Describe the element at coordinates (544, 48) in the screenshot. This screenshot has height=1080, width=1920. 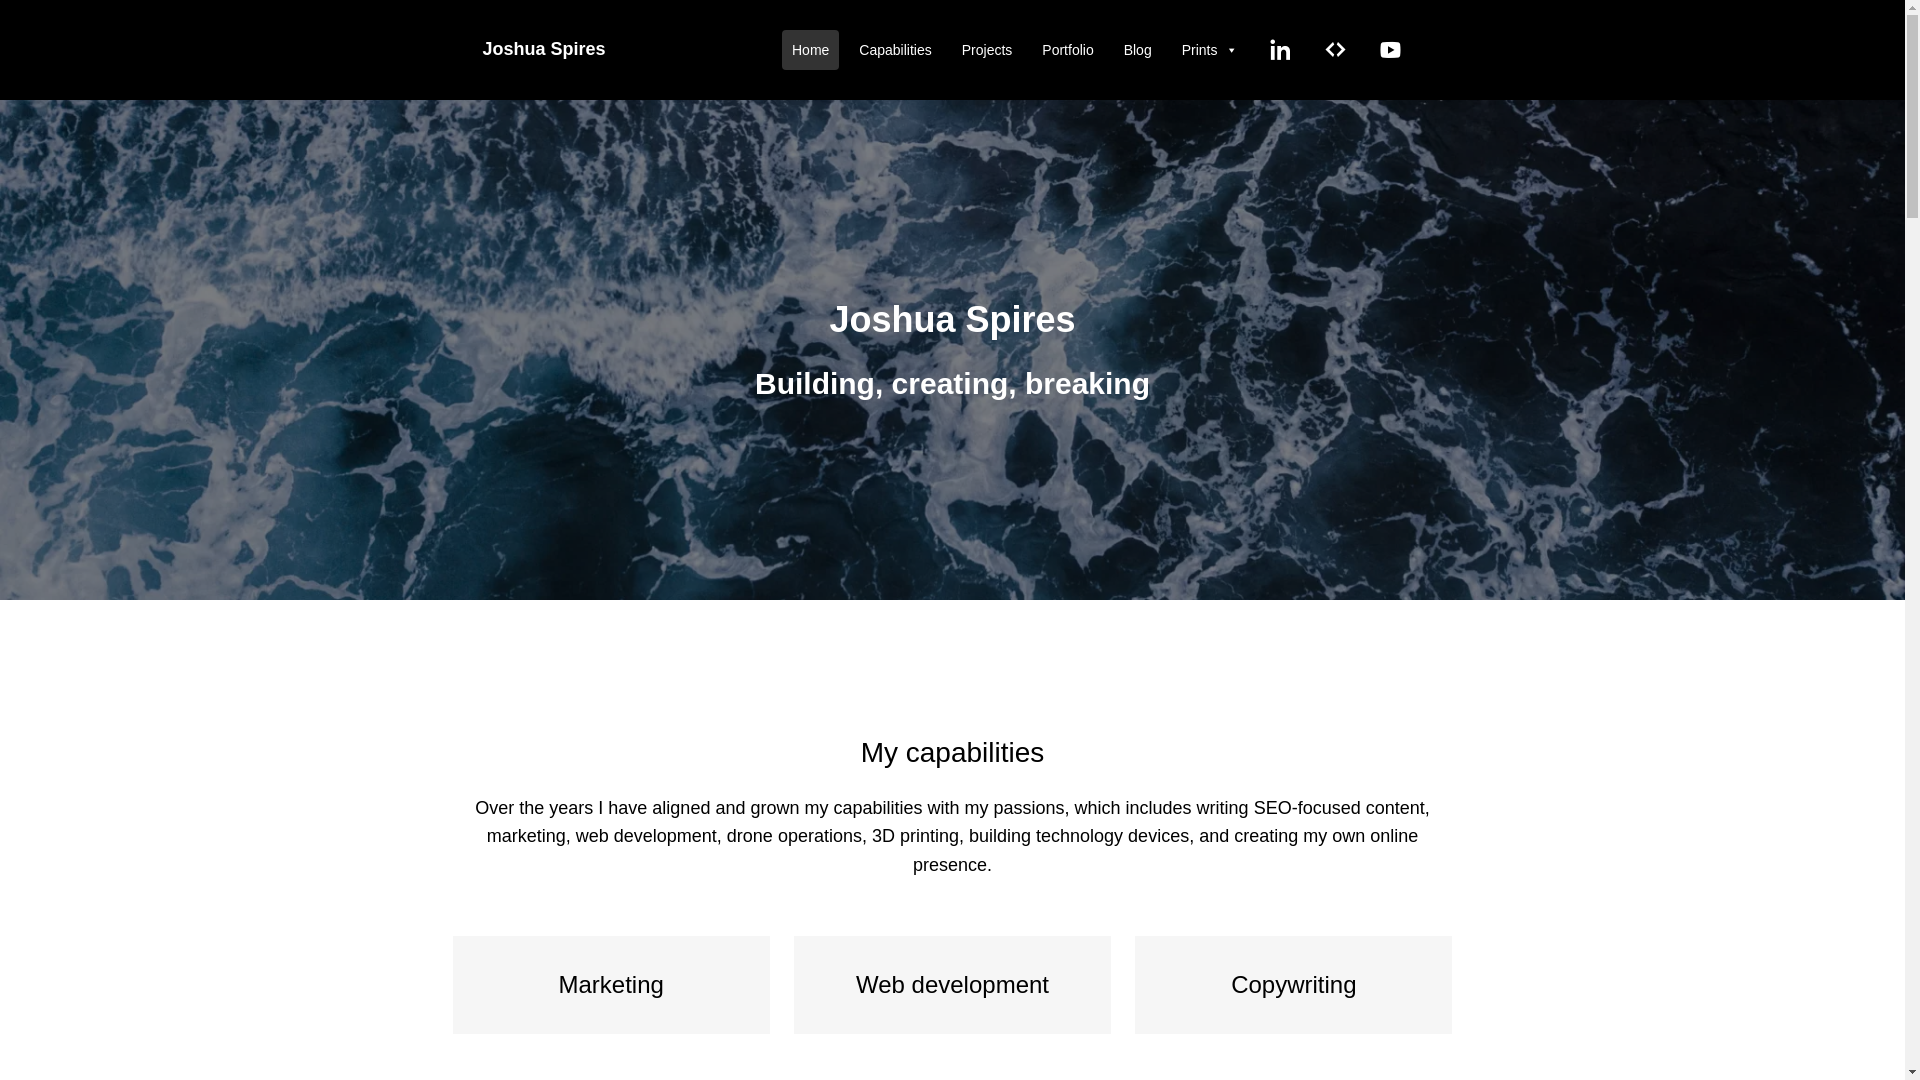
I see `Joshua Spires` at that location.